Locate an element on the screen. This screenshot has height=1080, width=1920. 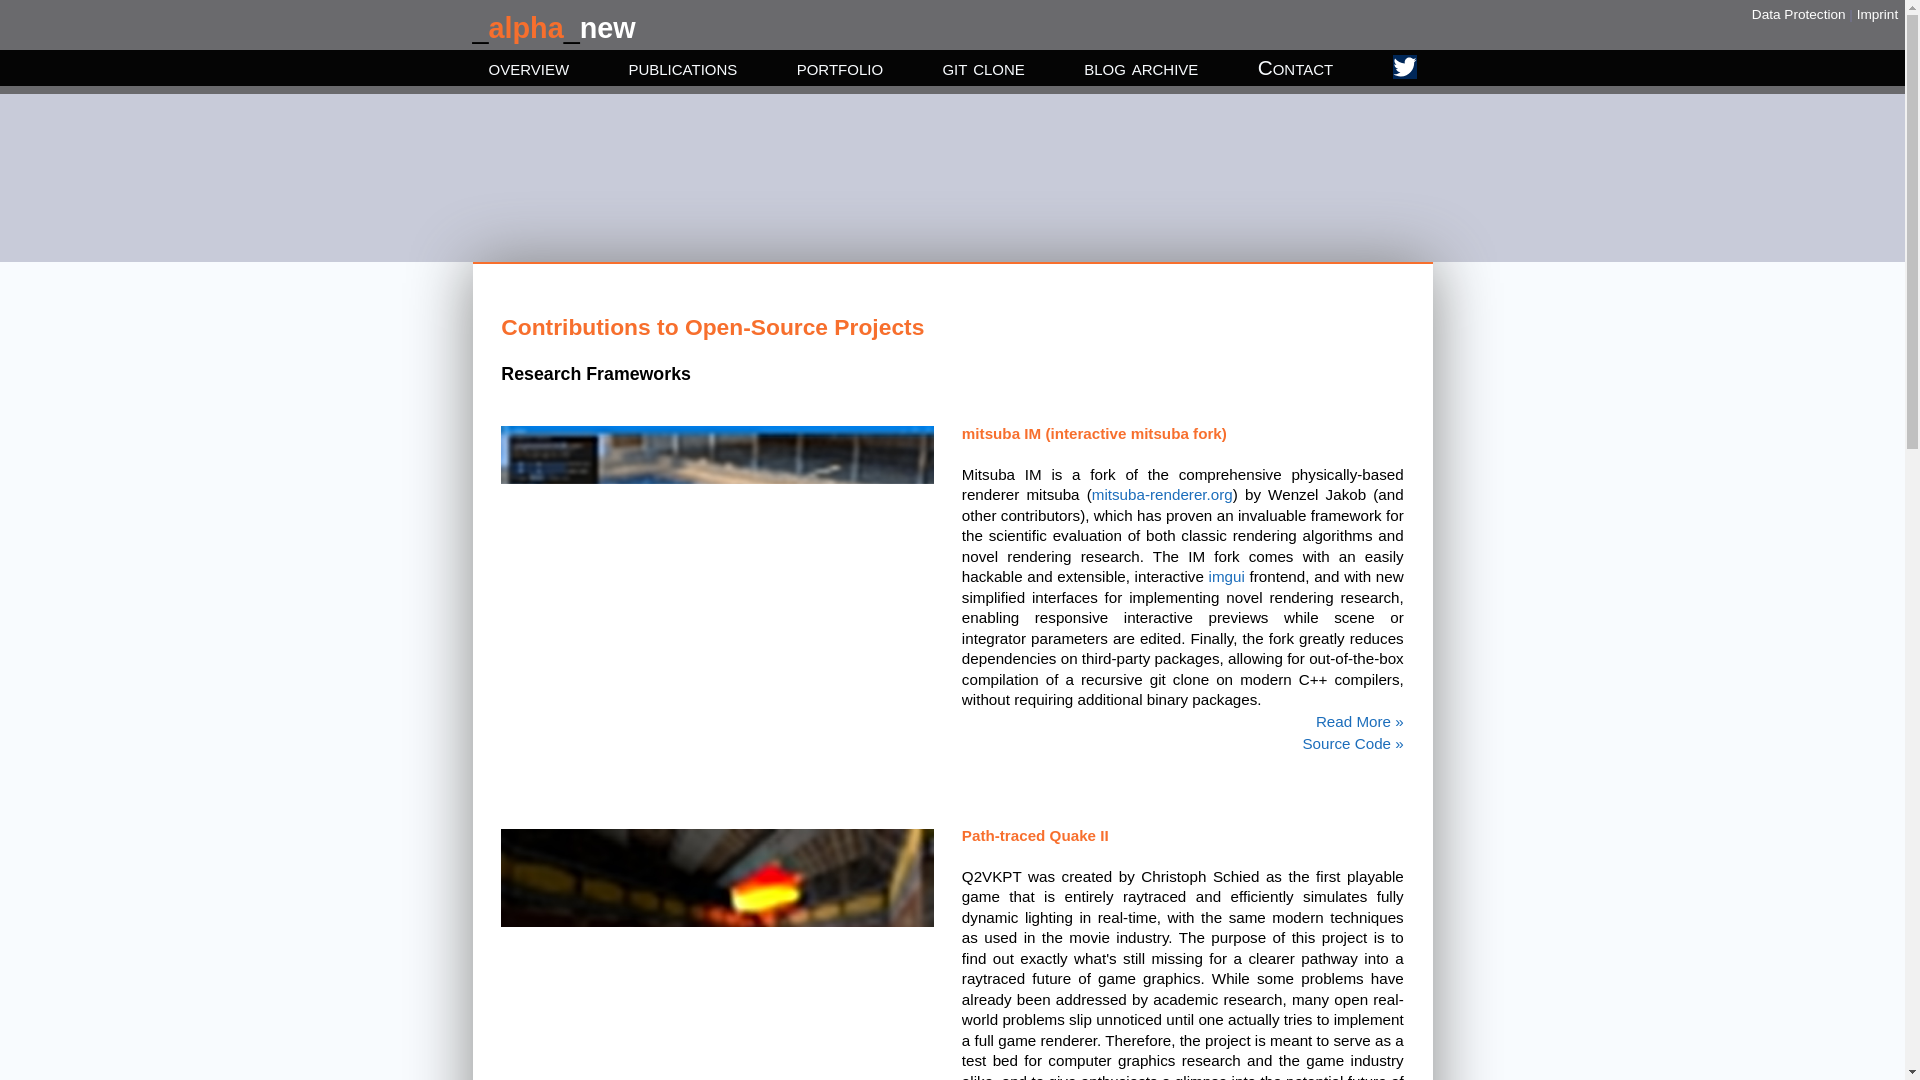
blog archive is located at coordinates (1141, 68).